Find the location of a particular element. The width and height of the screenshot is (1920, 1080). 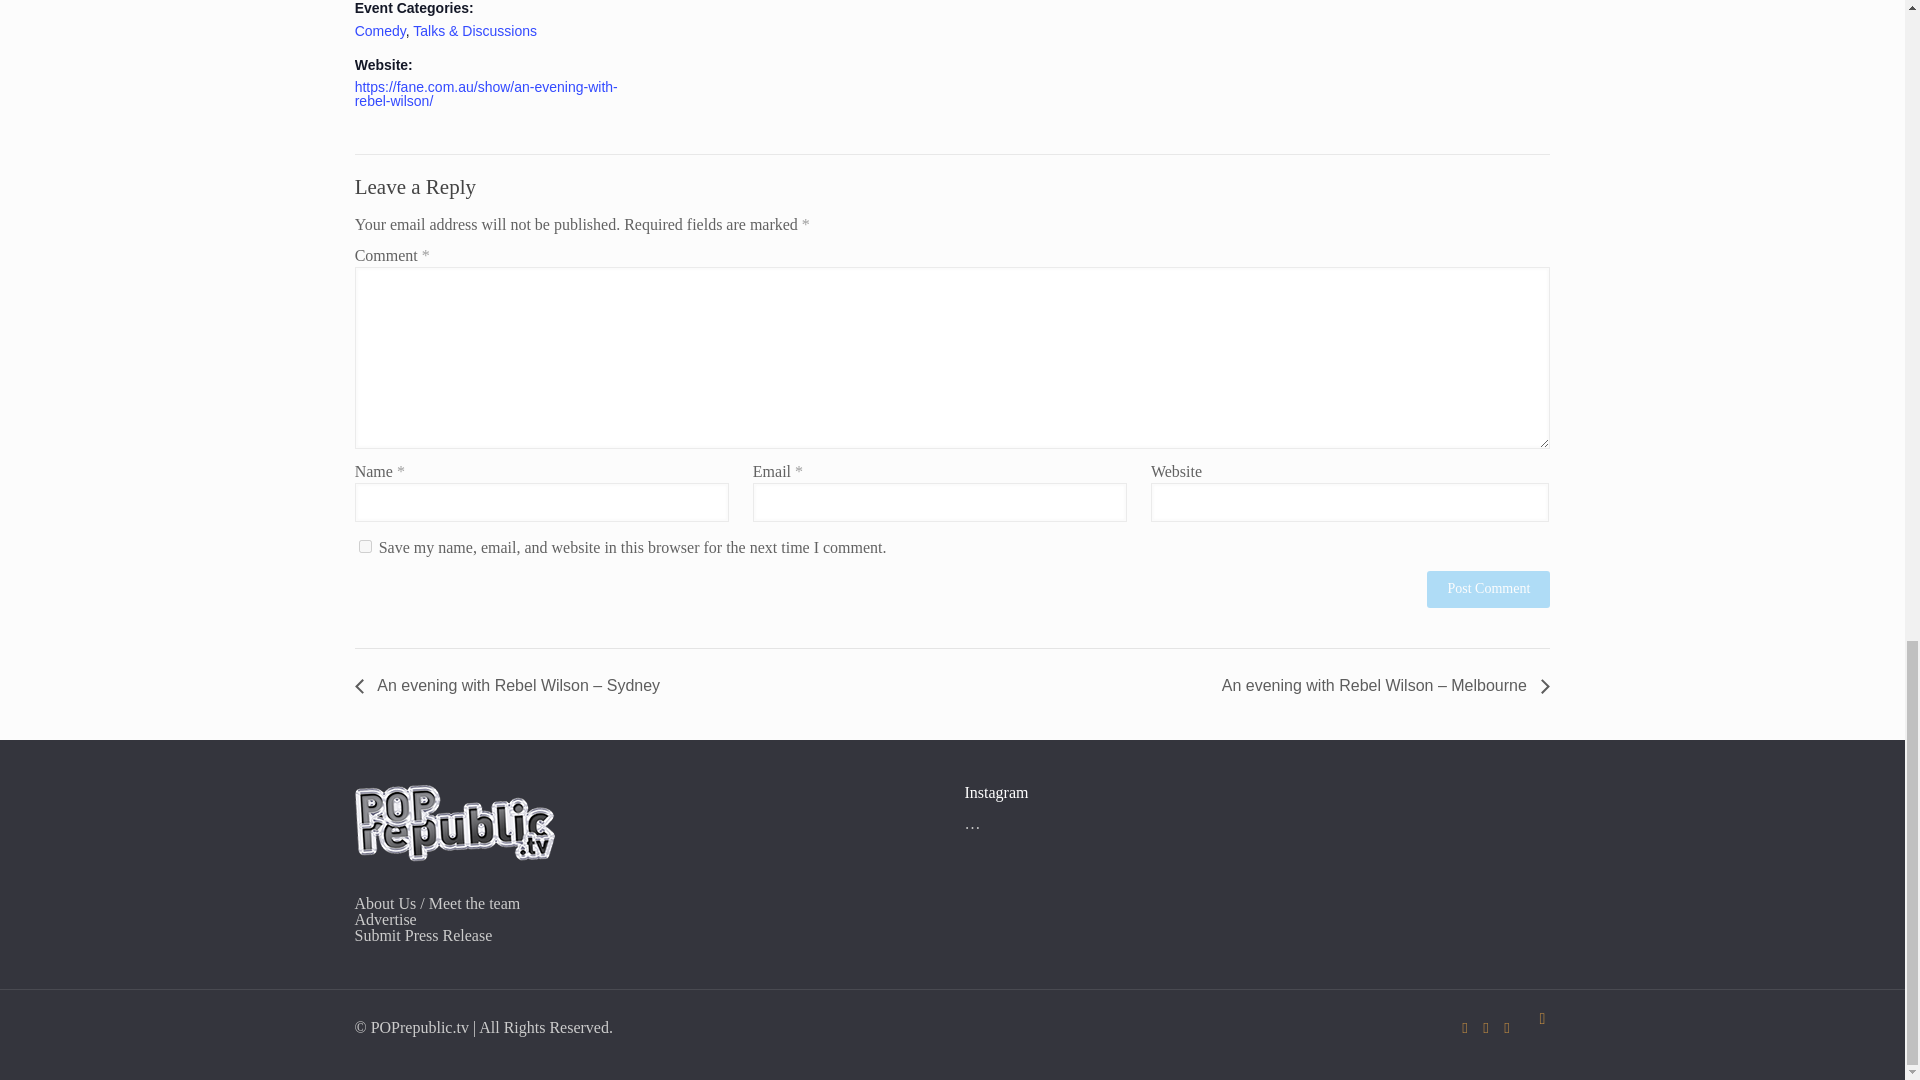

Post Comment is located at coordinates (1488, 590).